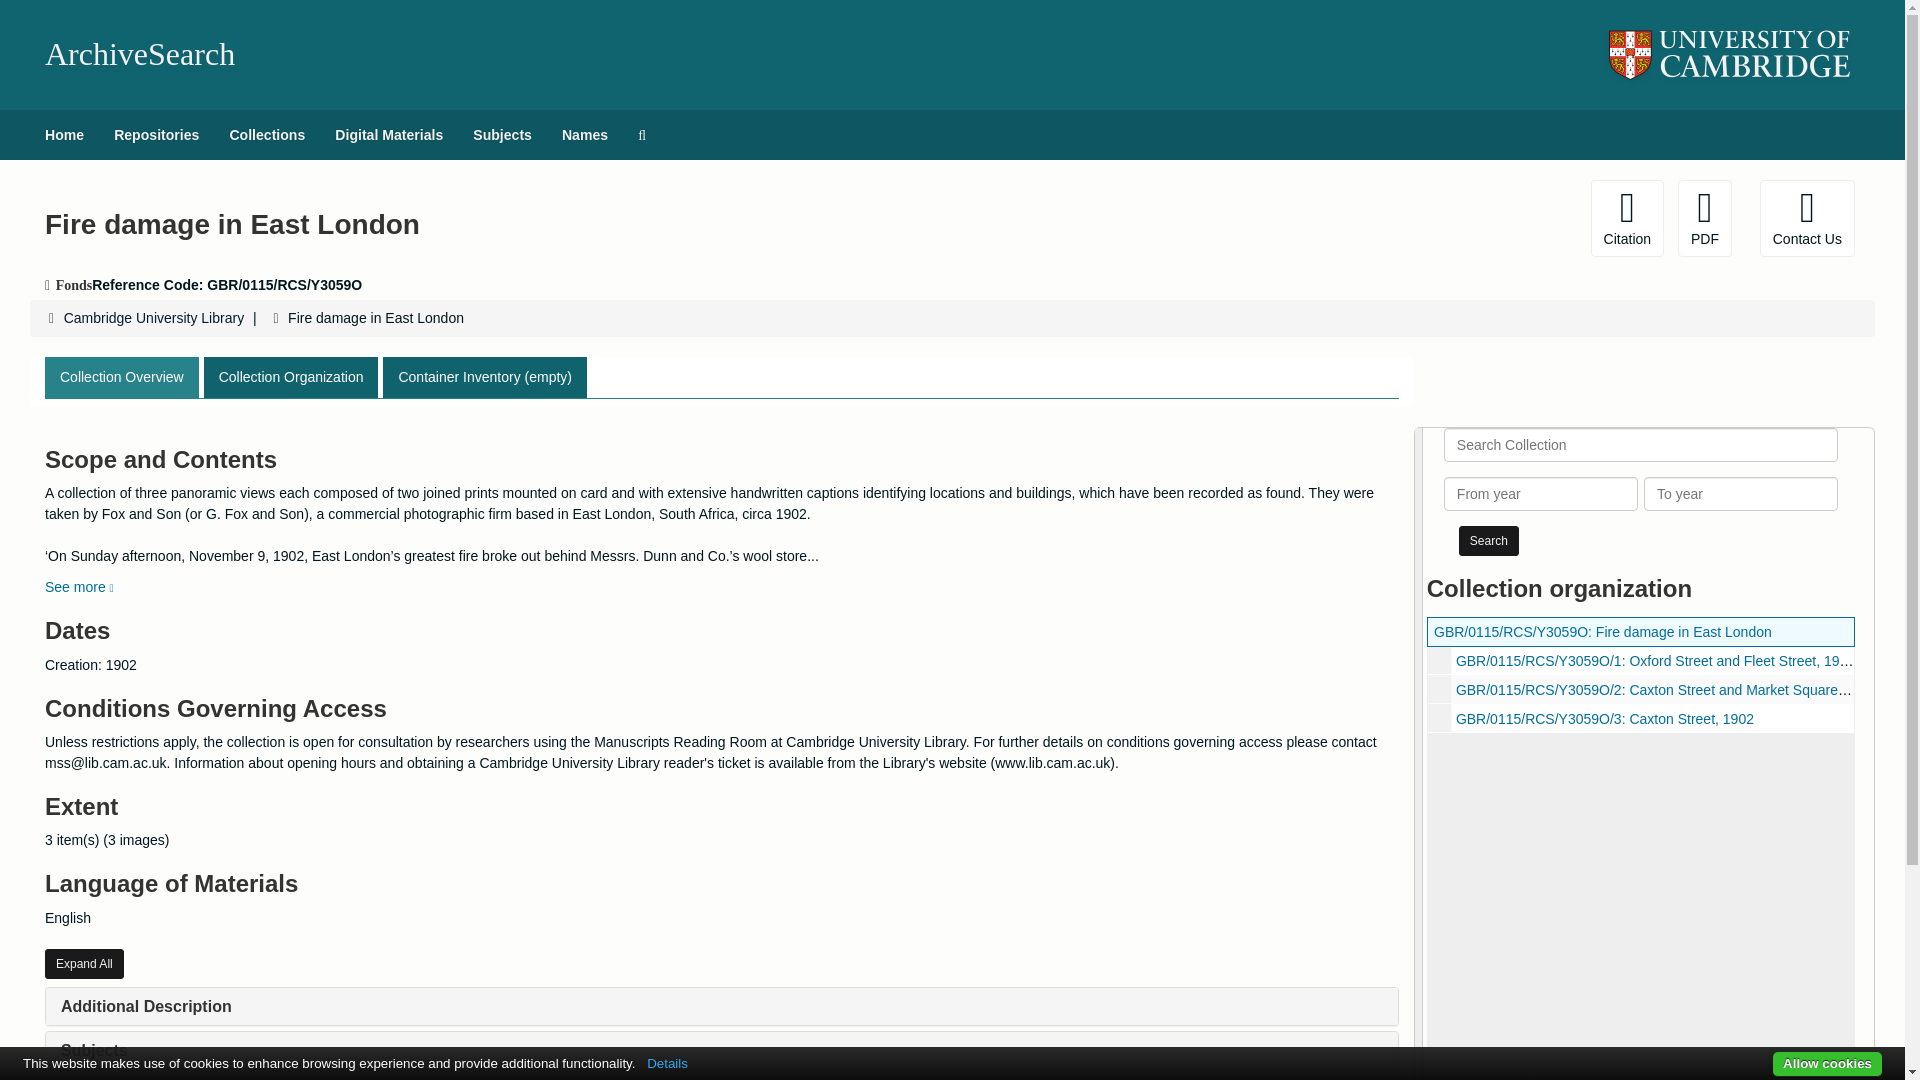 This screenshot has height=1080, width=1920. I want to click on Caxton Street, so click(1641, 718).